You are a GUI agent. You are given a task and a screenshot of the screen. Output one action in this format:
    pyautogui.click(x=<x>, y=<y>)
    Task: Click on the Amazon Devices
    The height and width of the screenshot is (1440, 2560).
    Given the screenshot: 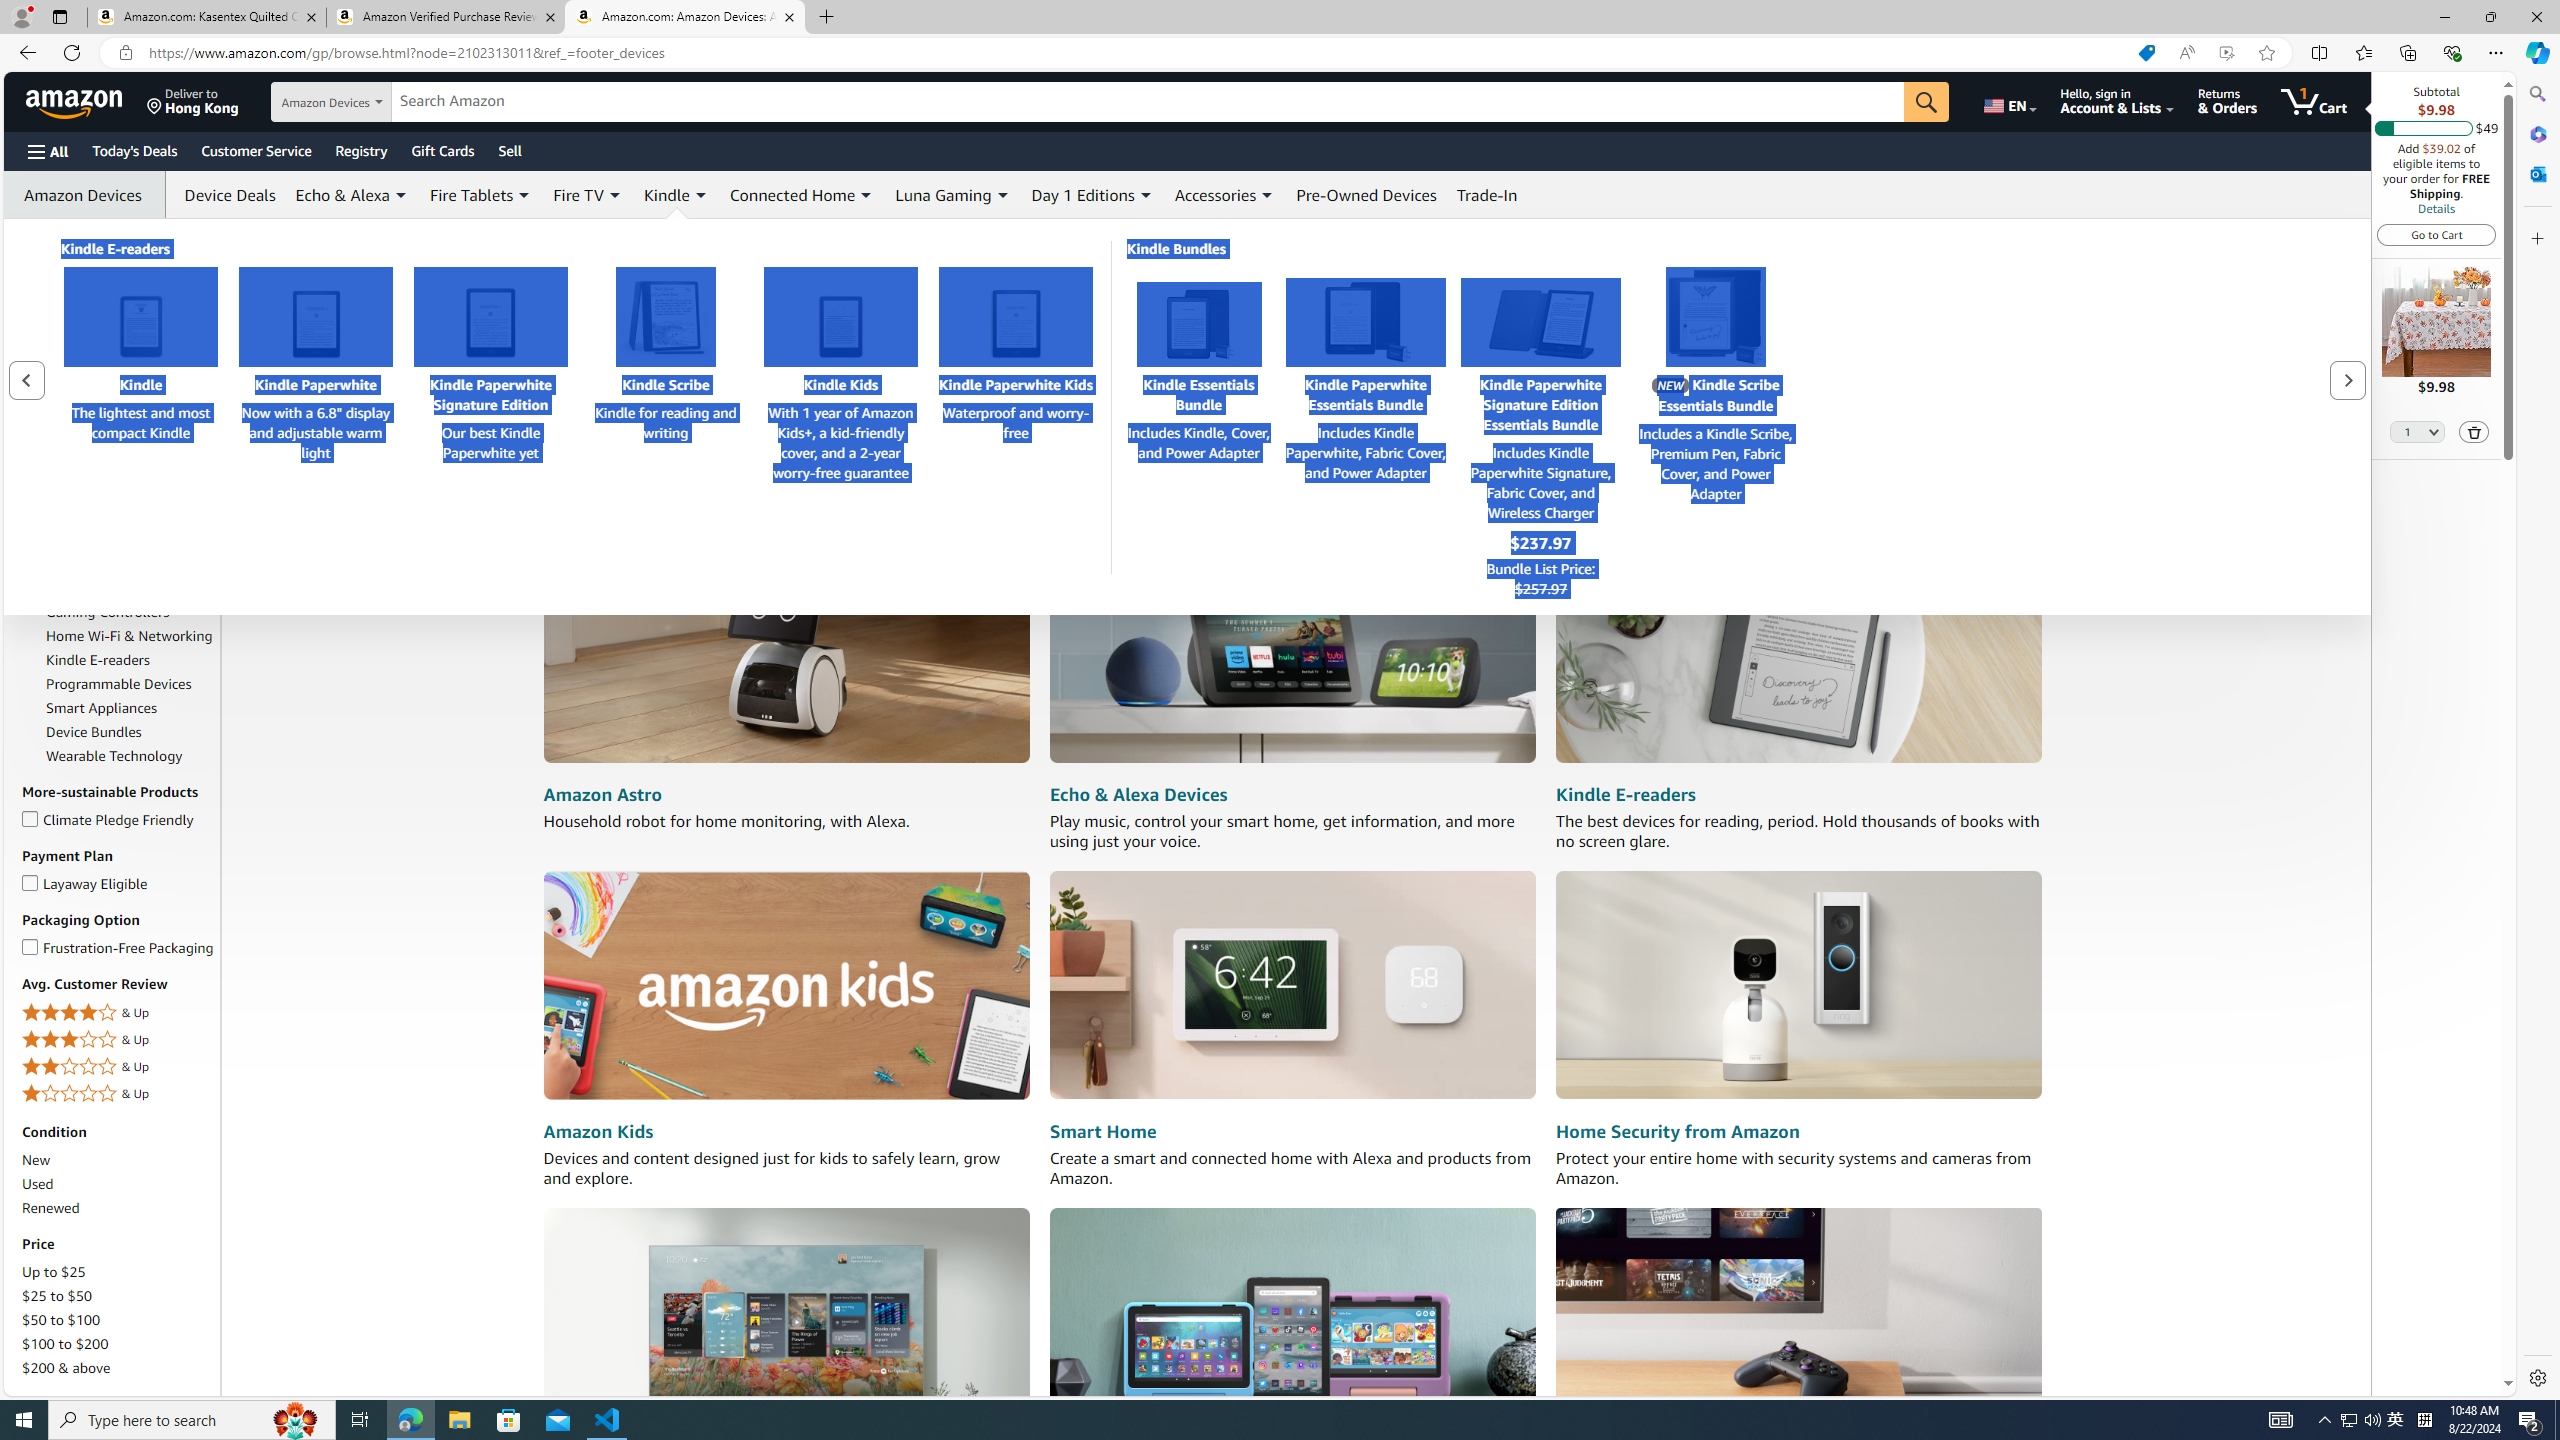 What is the action you would take?
    pyautogui.click(x=119, y=427)
    